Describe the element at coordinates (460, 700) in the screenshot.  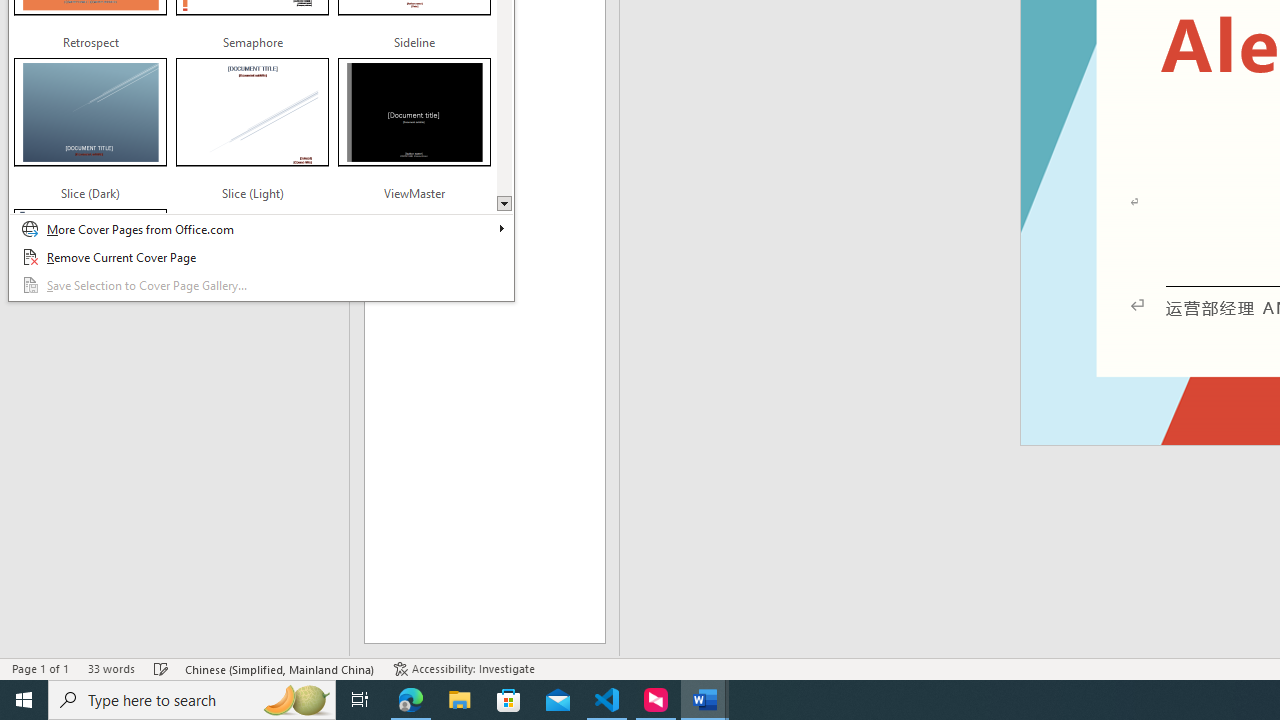
I see `File Explorer` at that location.